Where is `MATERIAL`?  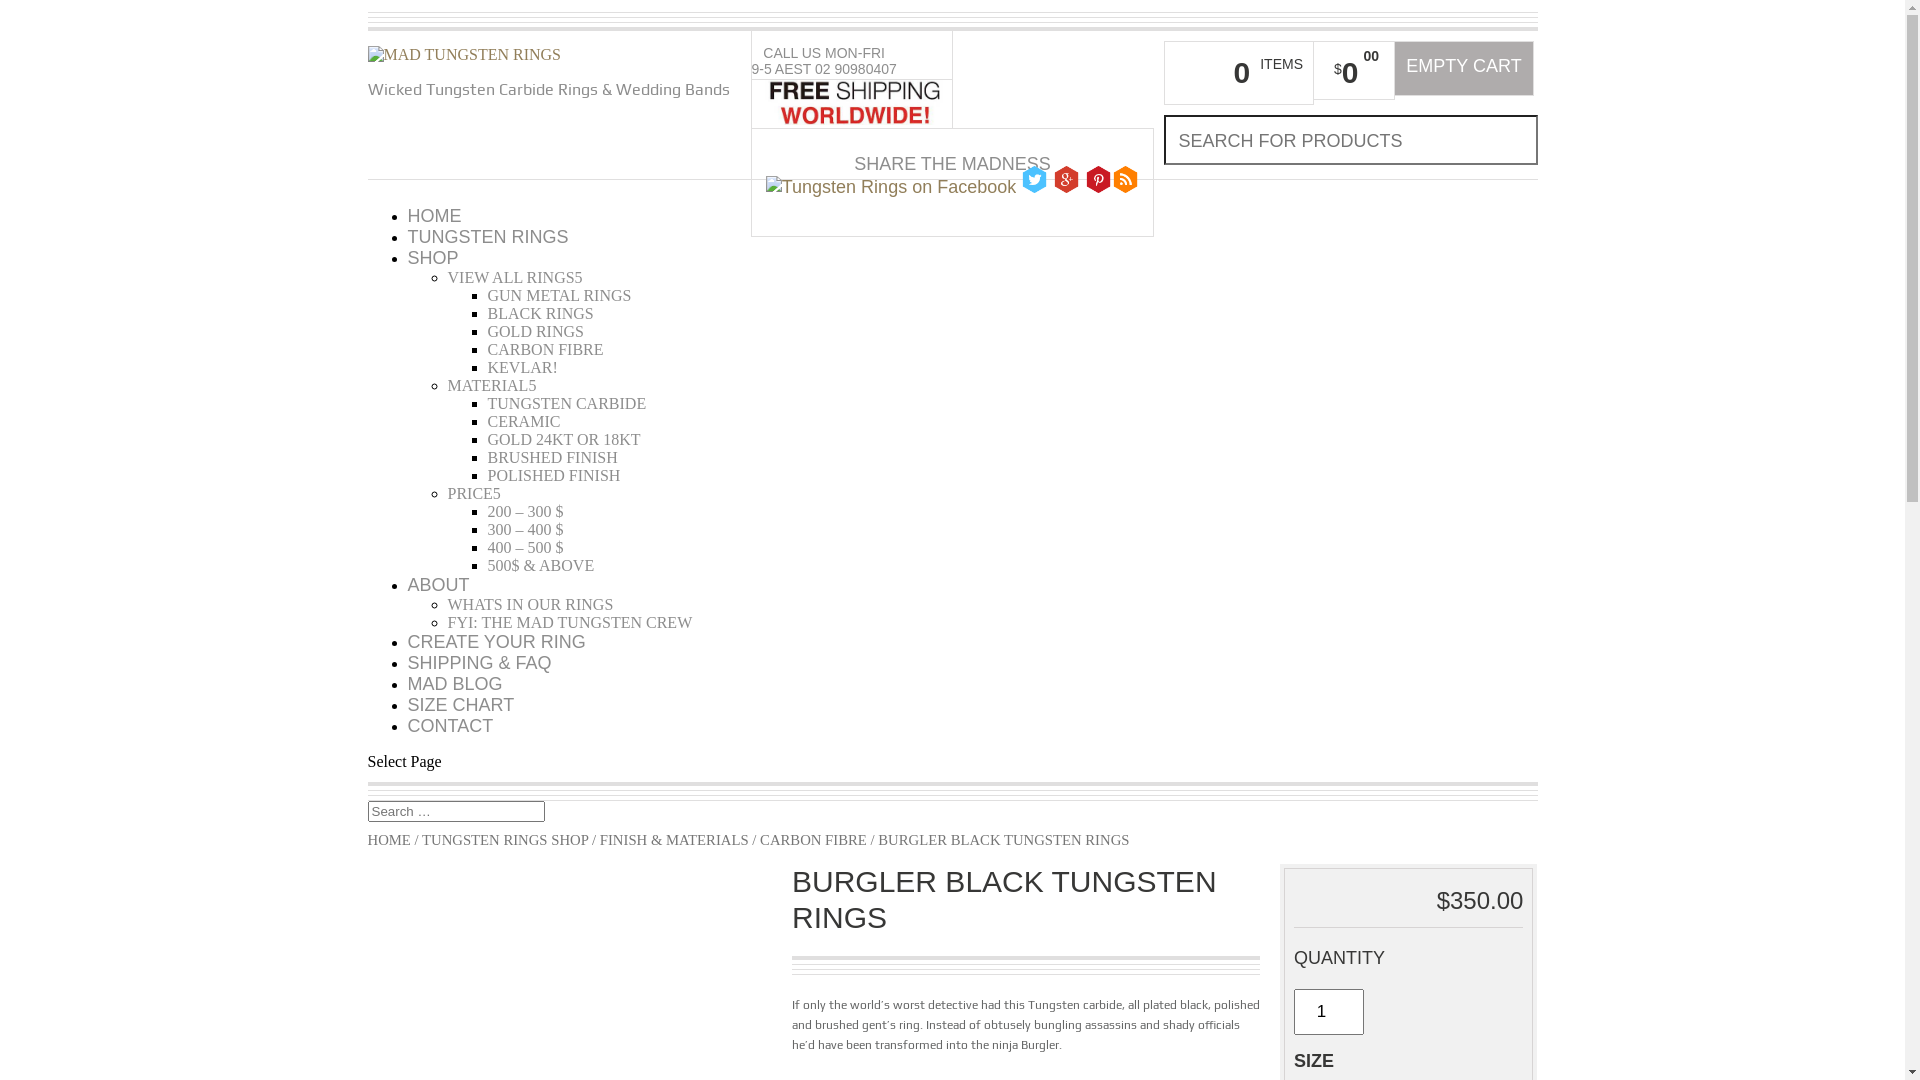
MATERIAL is located at coordinates (492, 386).